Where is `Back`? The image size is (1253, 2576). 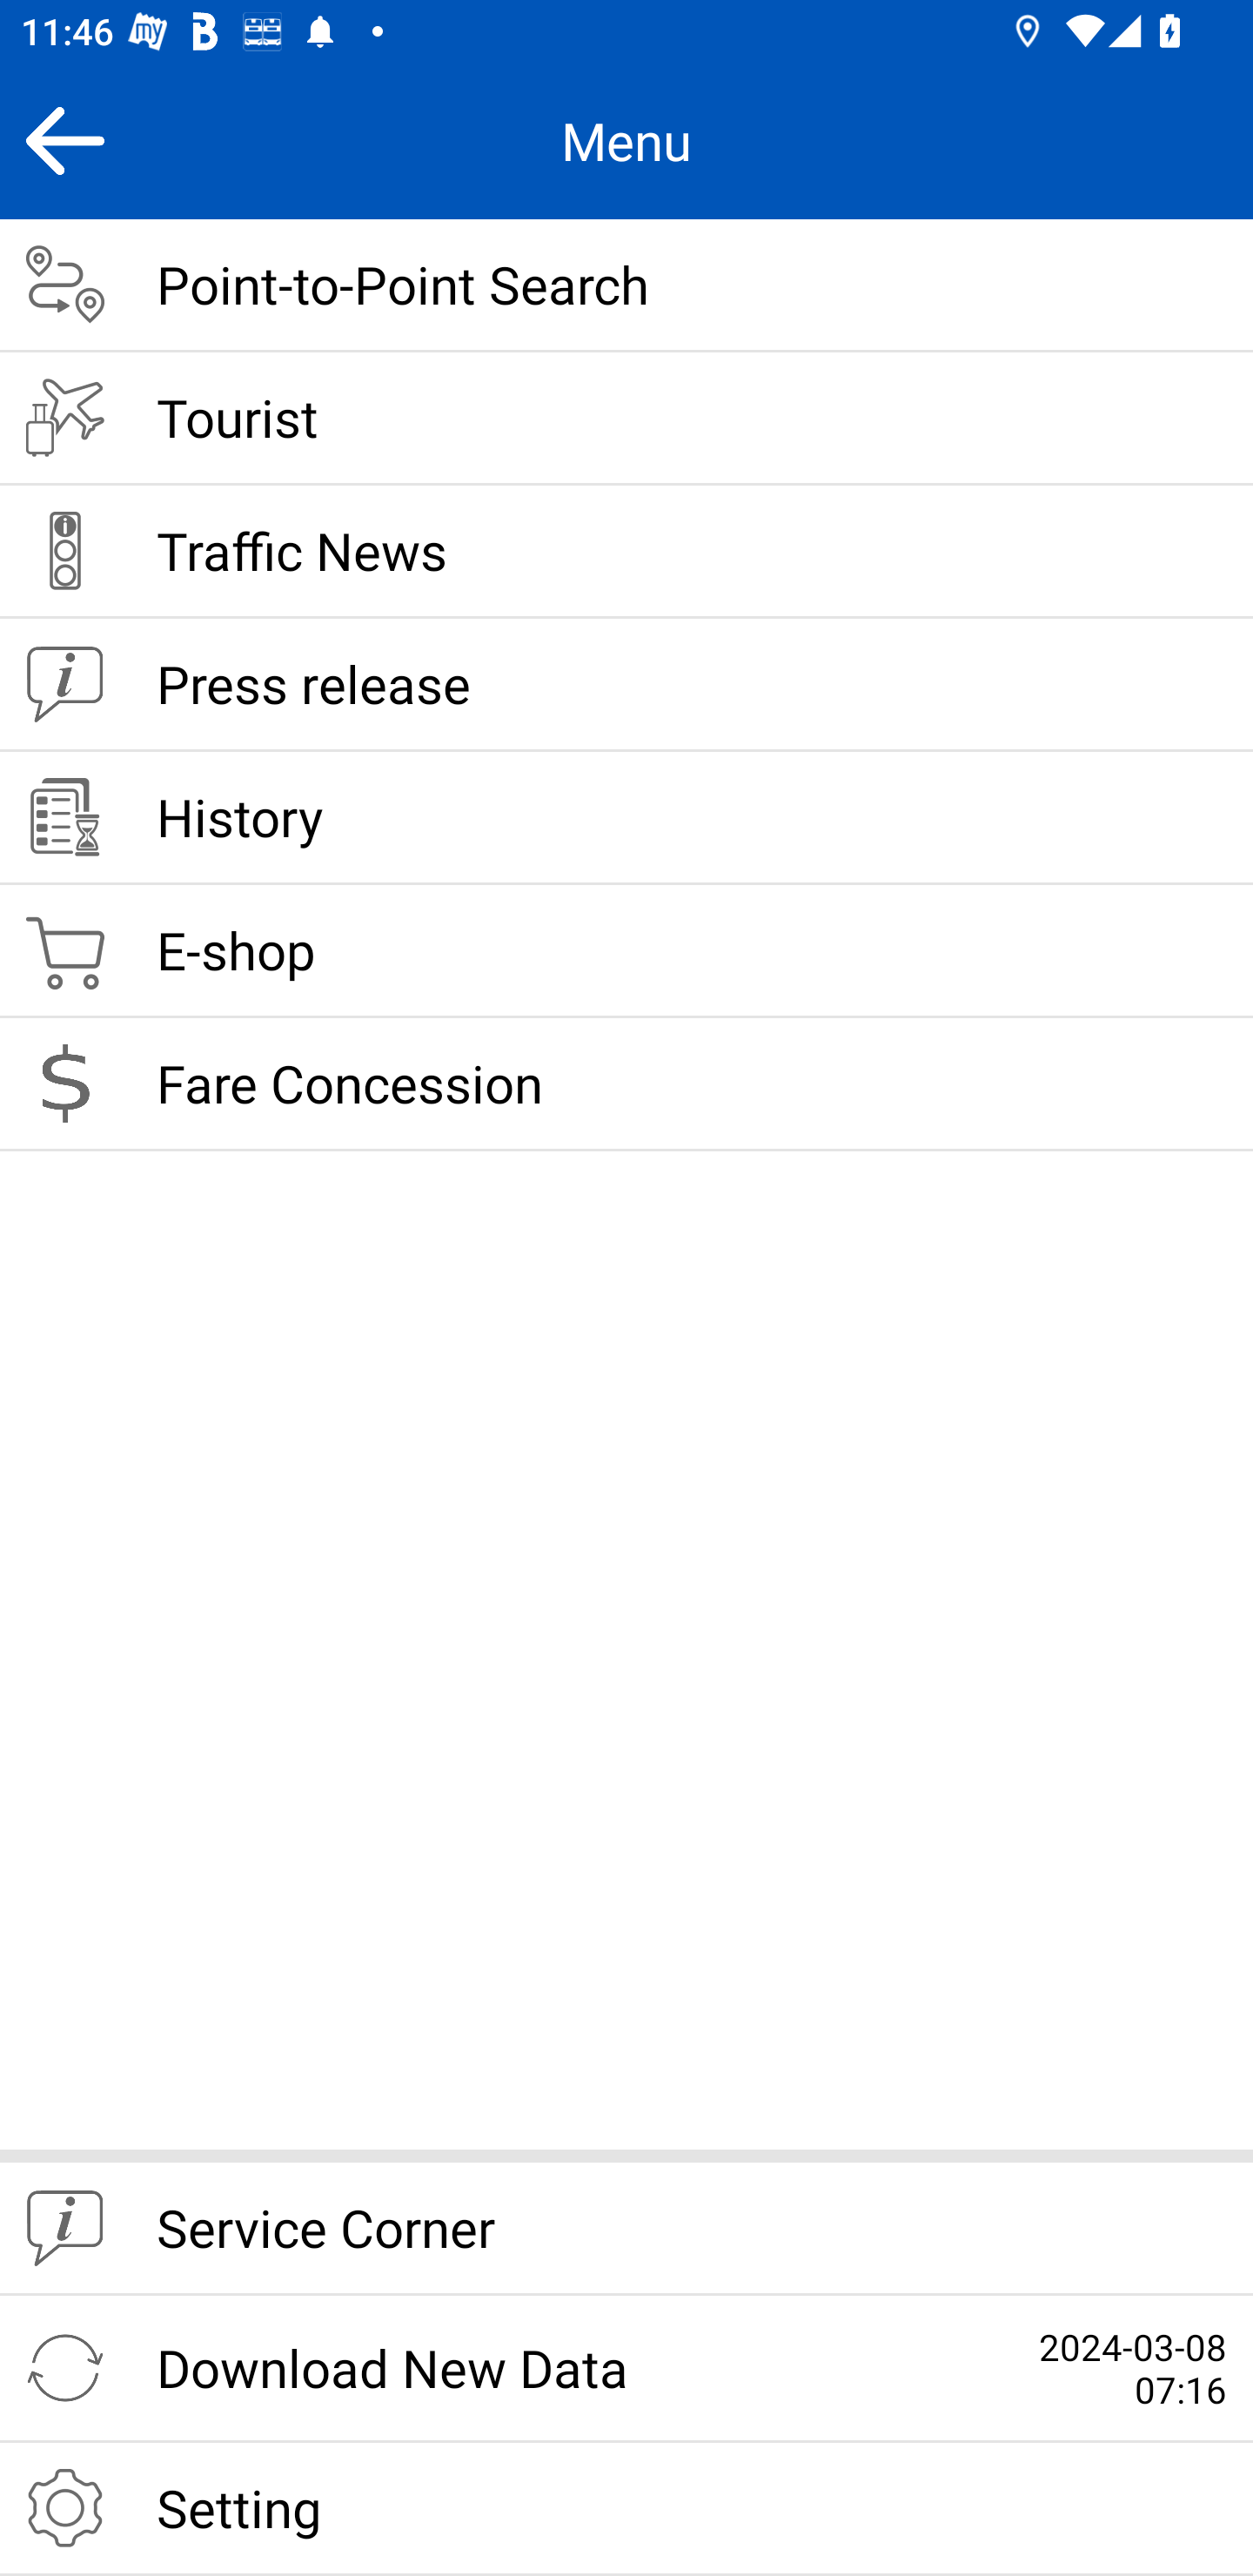
Back is located at coordinates (64, 140).